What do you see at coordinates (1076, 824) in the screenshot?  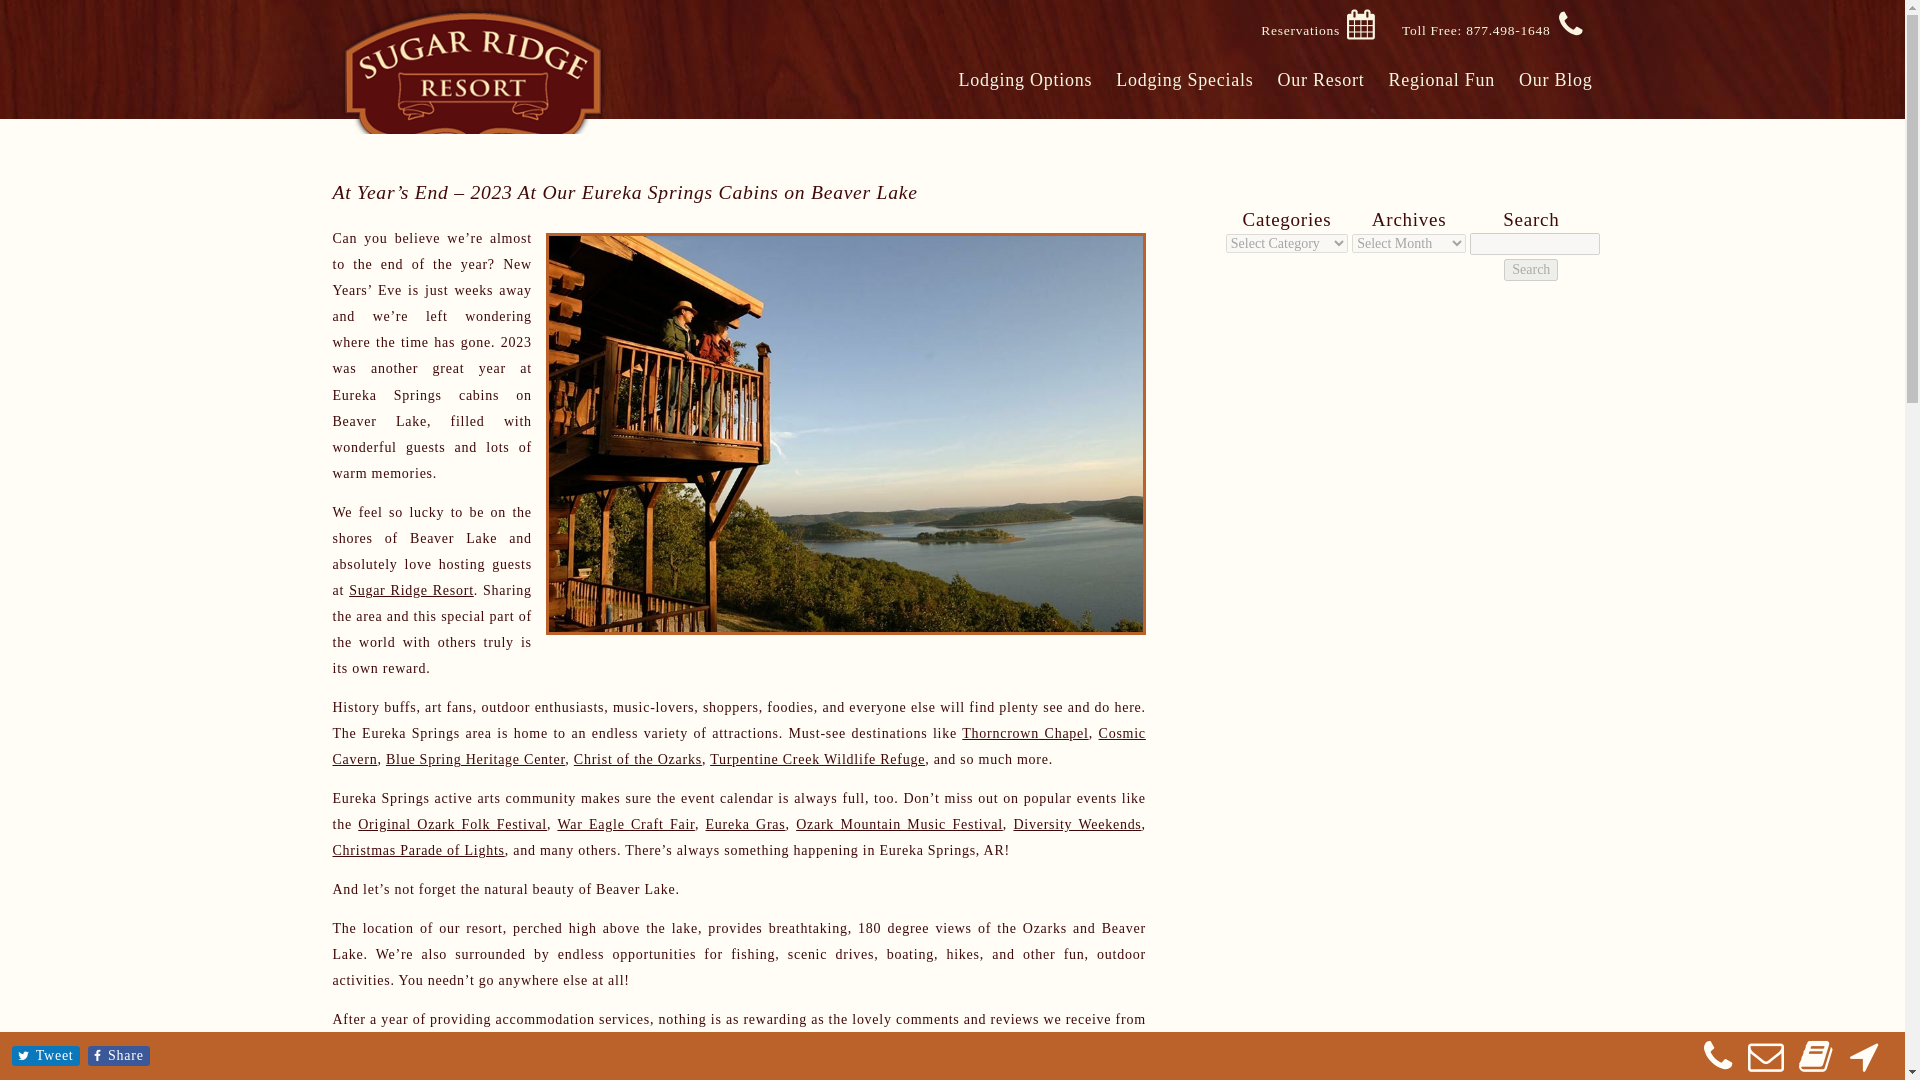 I see `Diversity Weekends` at bounding box center [1076, 824].